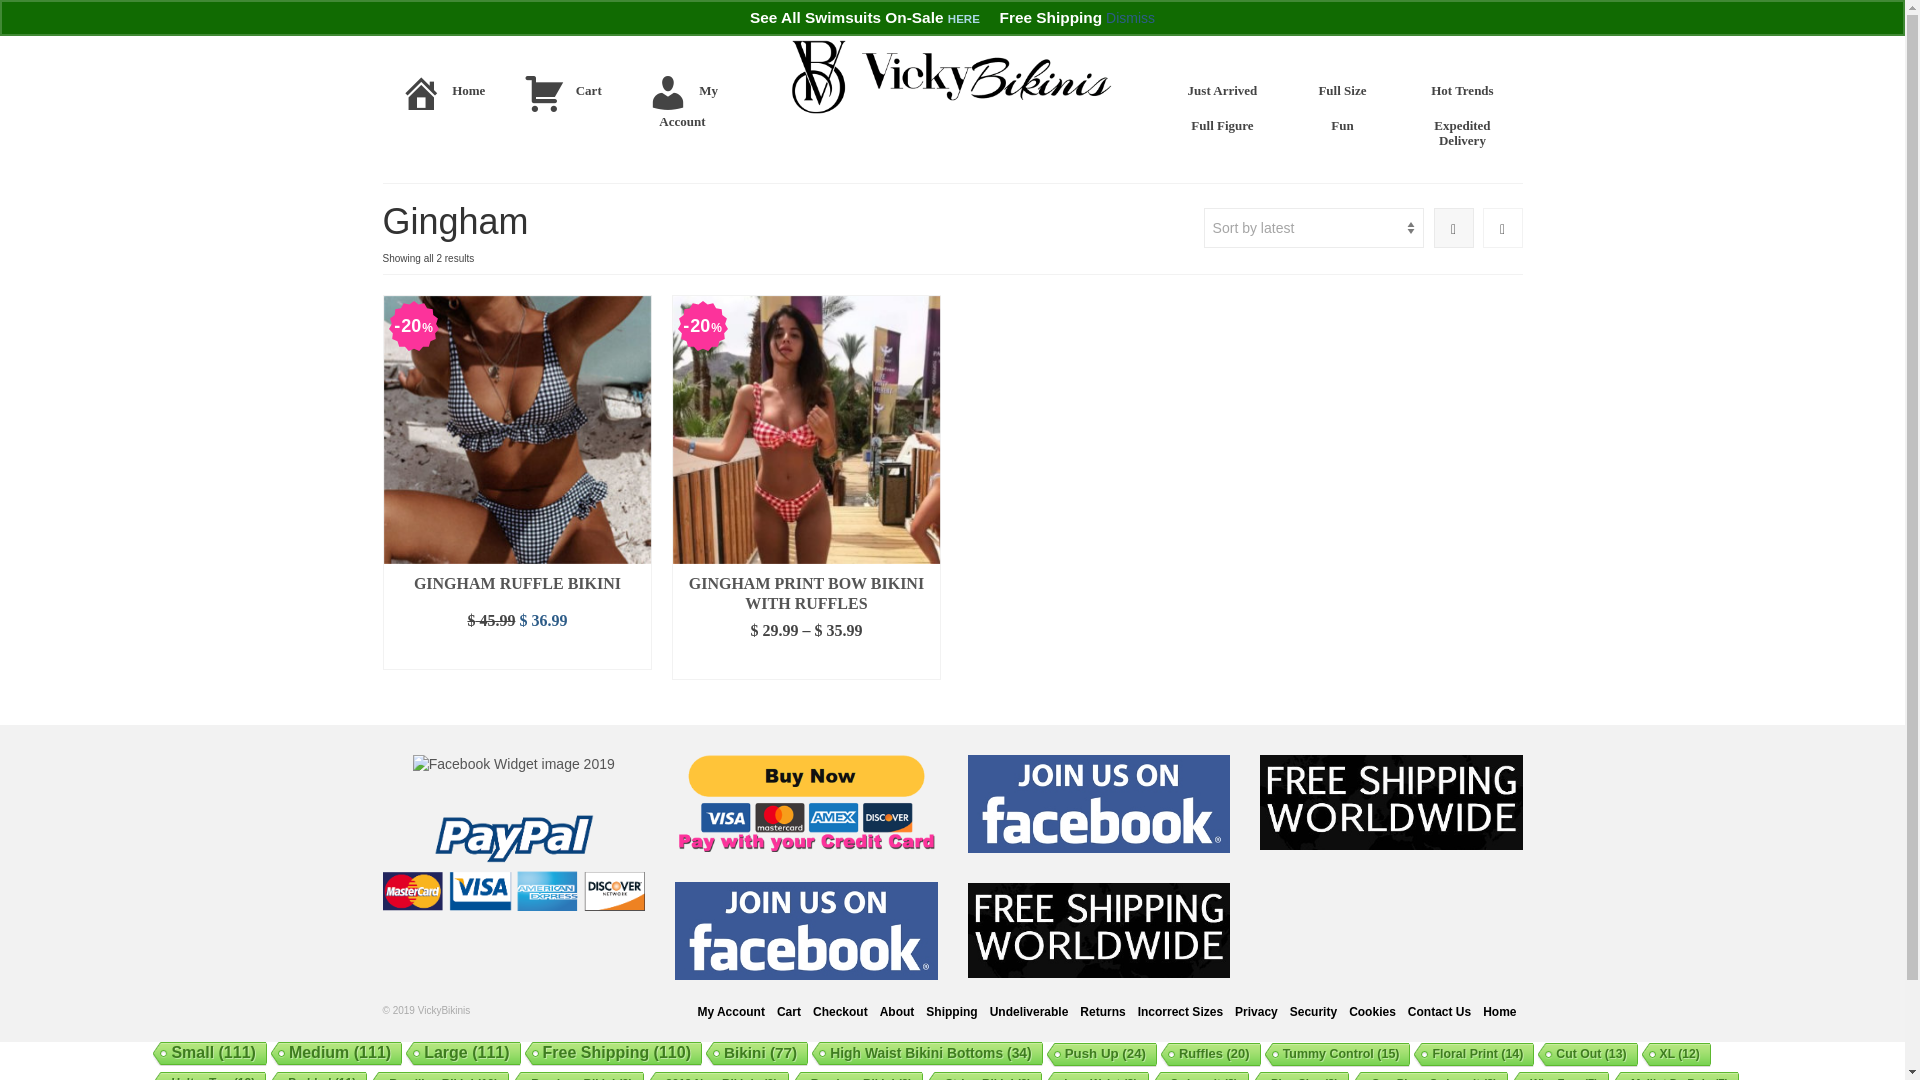 The width and height of the screenshot is (1920, 1080). What do you see at coordinates (1342, 125) in the screenshot?
I see `Fun` at bounding box center [1342, 125].